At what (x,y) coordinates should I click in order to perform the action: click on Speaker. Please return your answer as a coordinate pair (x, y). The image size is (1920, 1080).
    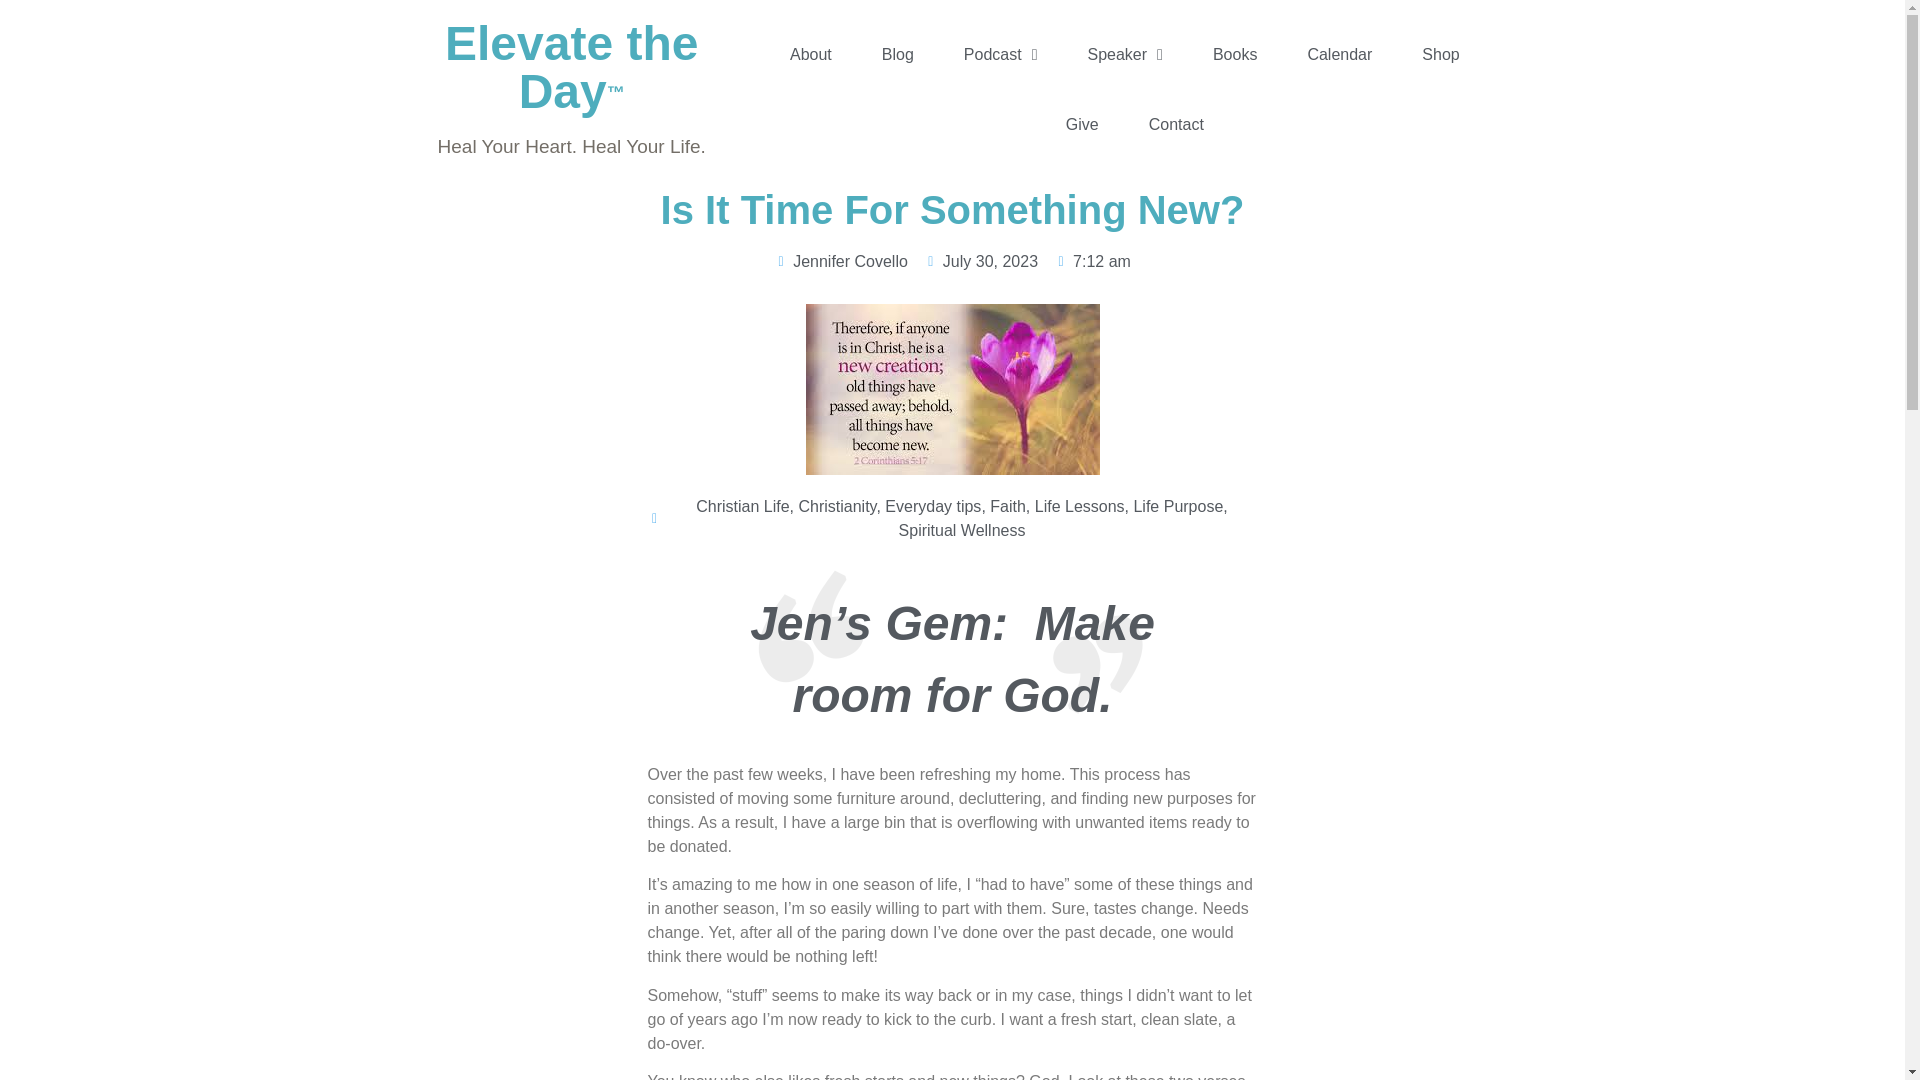
    Looking at the image, I should click on (1124, 54).